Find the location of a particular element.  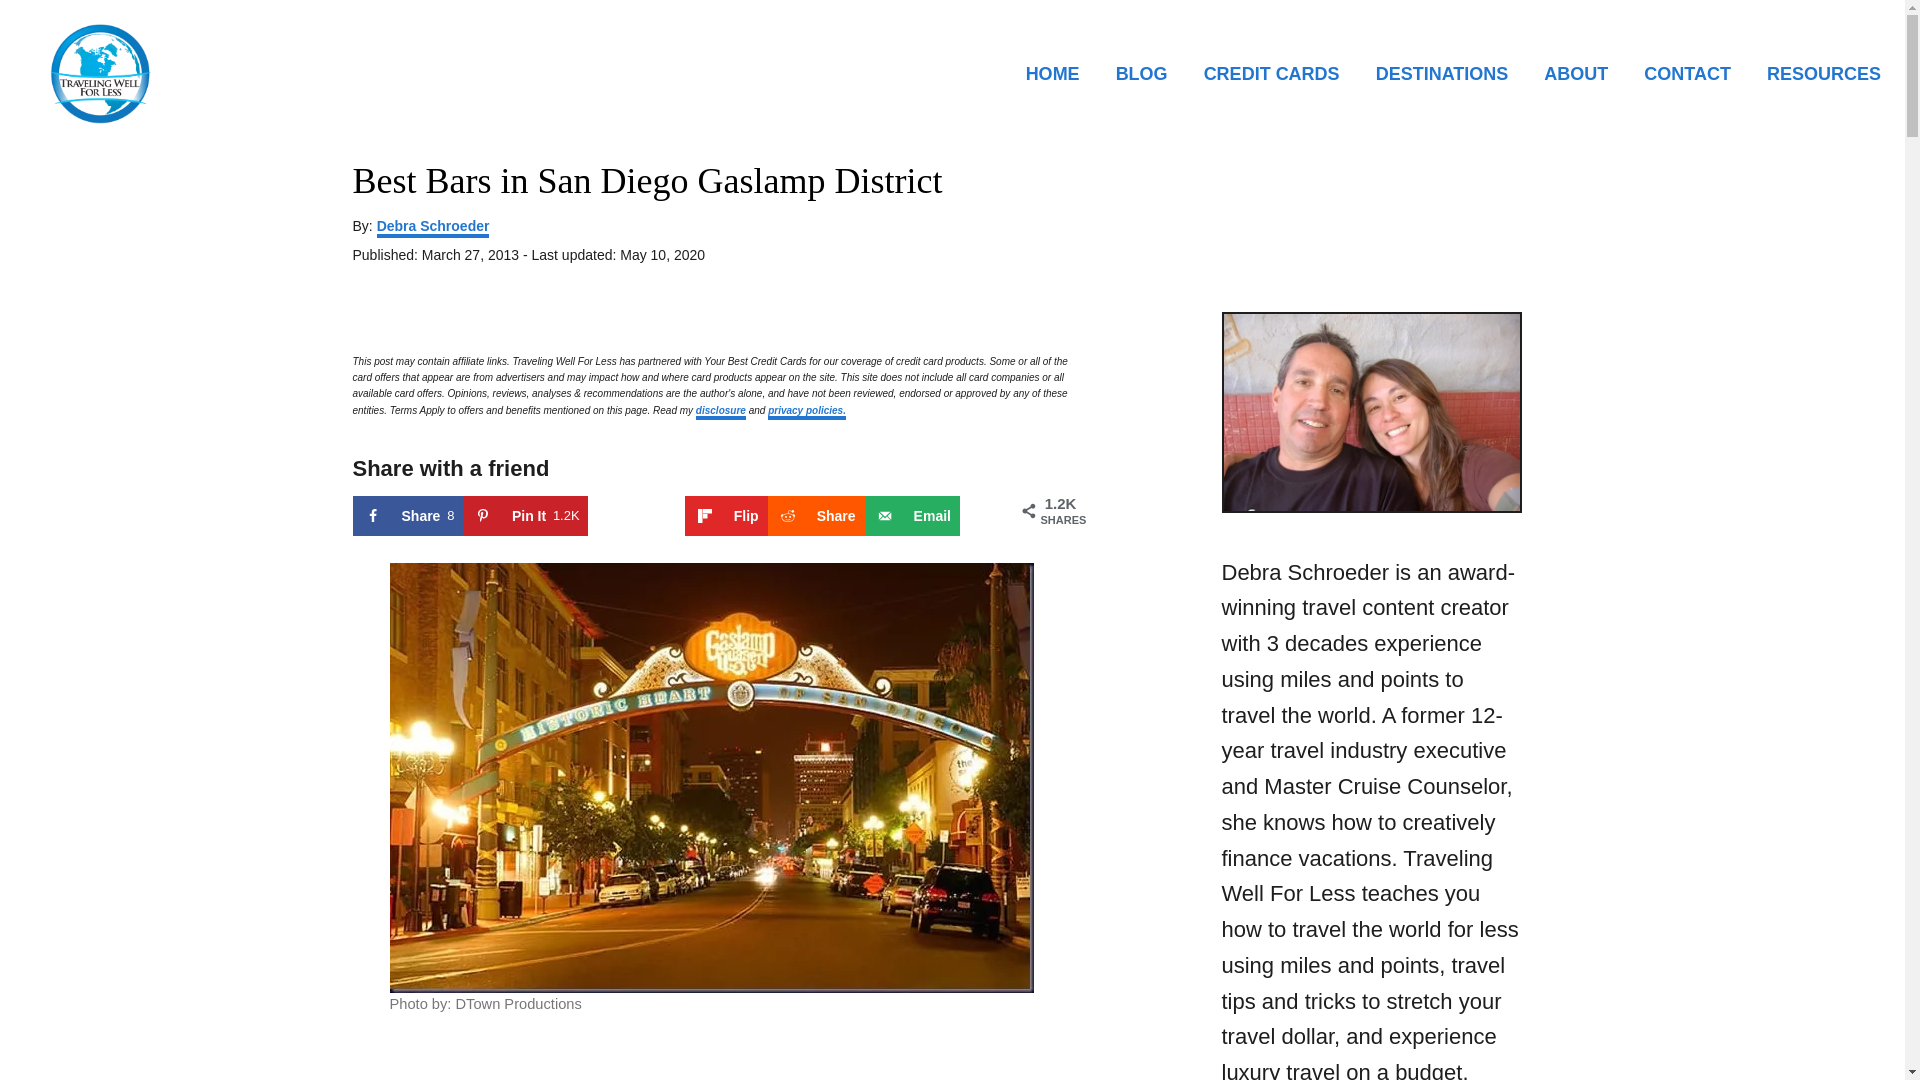

Email is located at coordinates (524, 515).